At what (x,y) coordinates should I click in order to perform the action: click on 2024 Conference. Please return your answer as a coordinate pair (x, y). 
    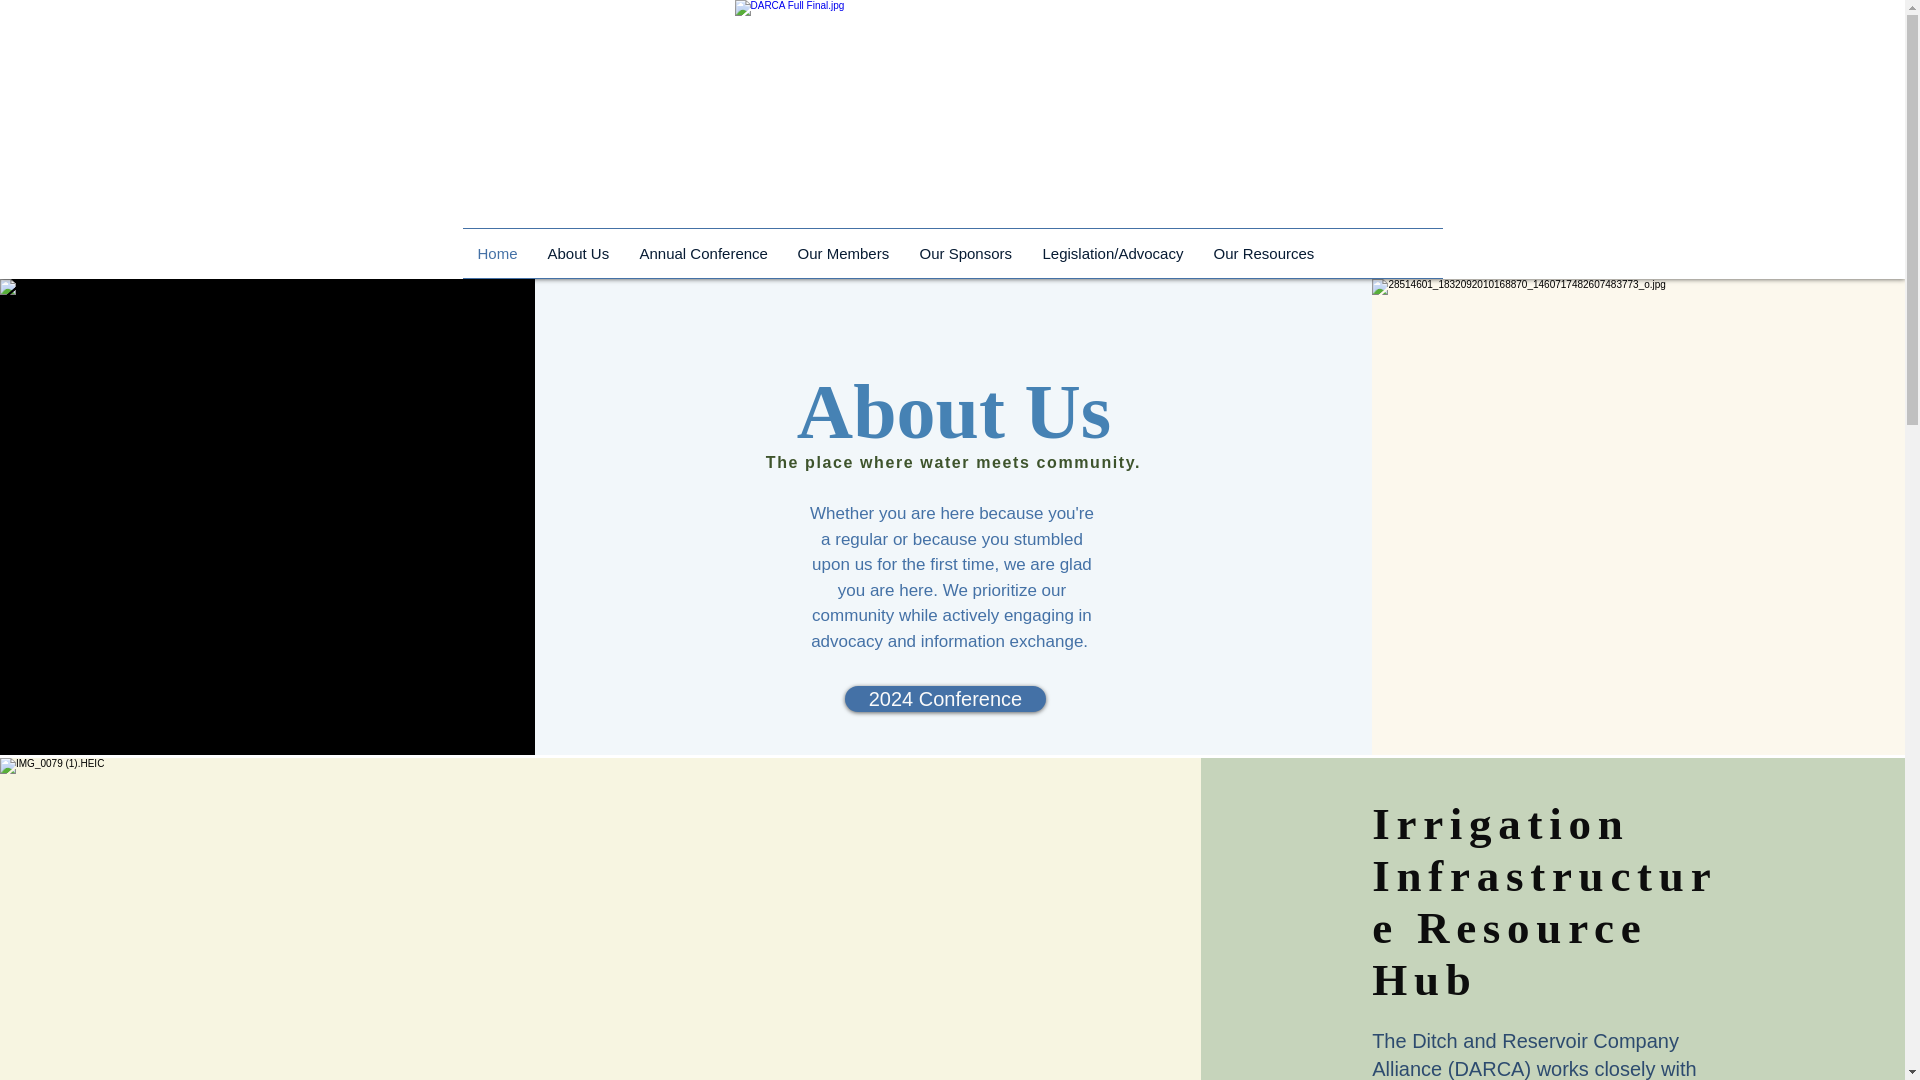
    Looking at the image, I should click on (945, 698).